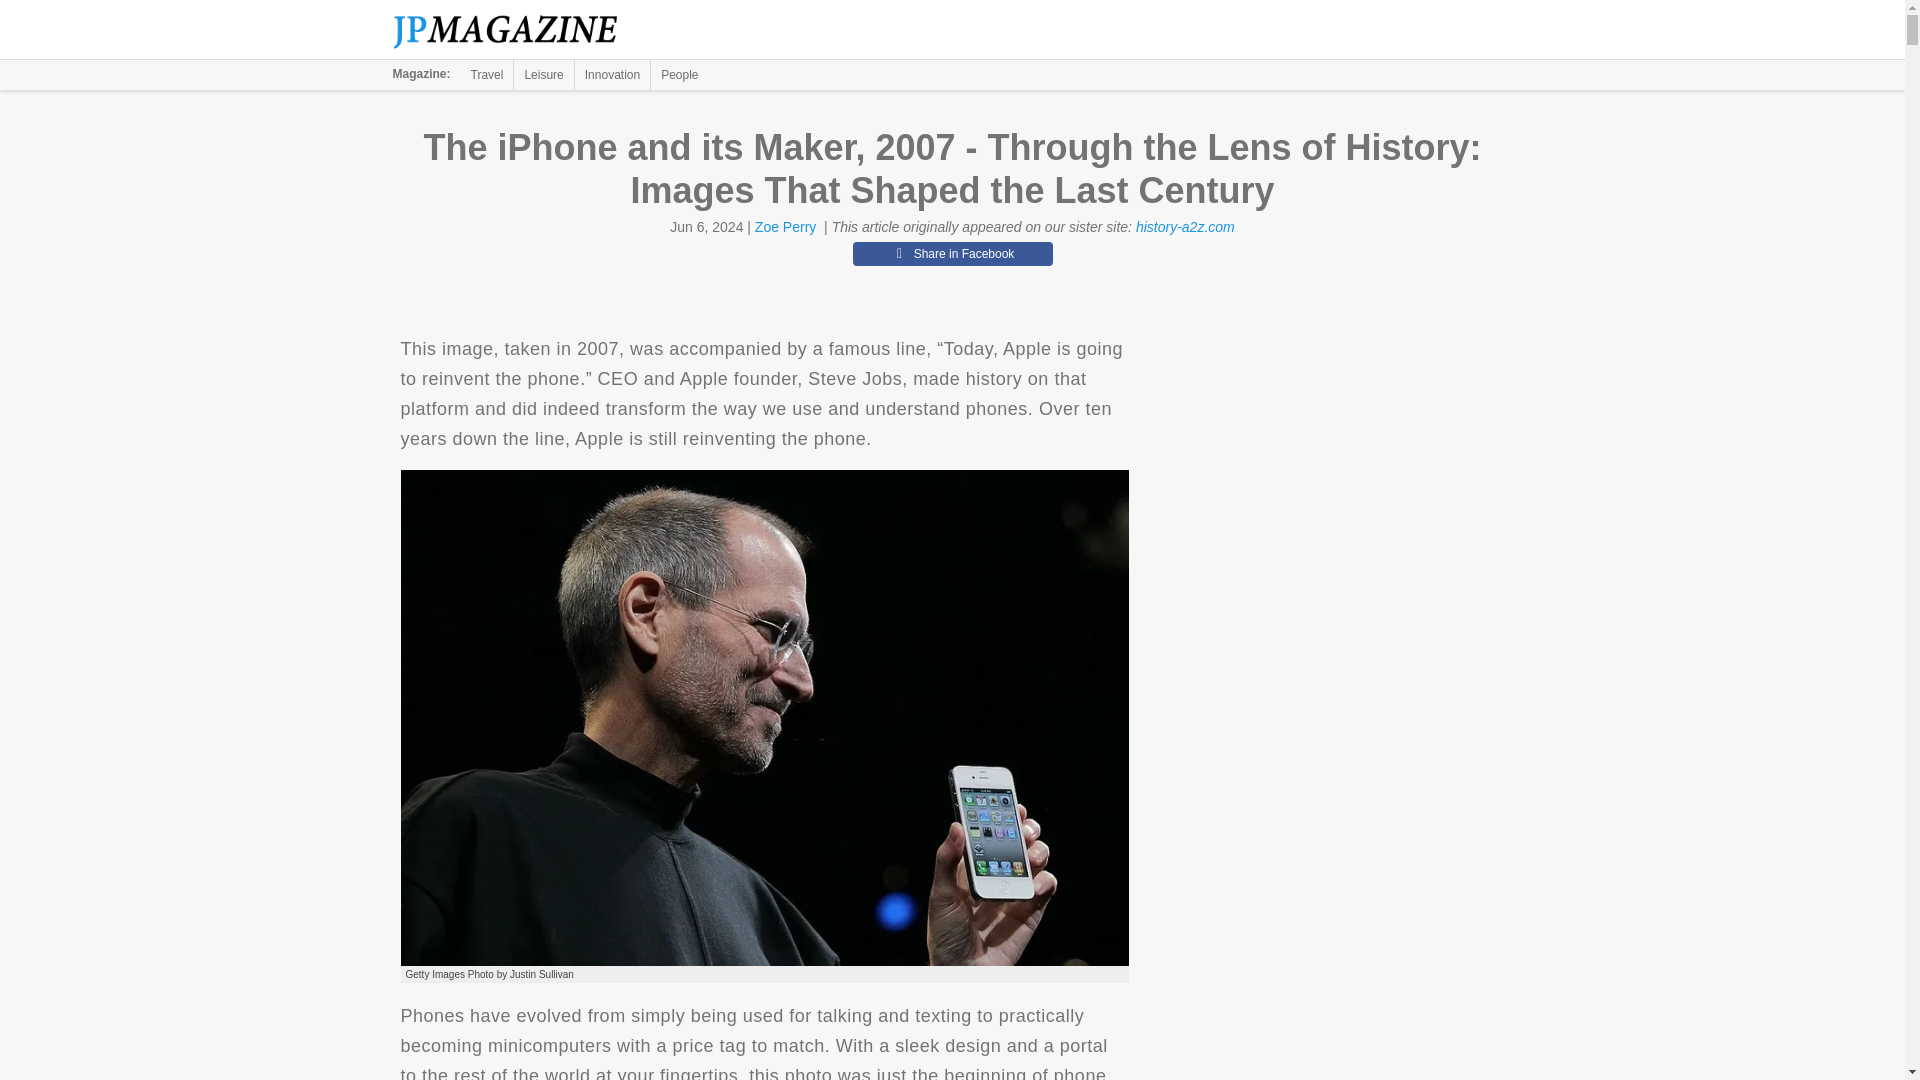  What do you see at coordinates (785, 227) in the screenshot?
I see `Zoe Perry` at bounding box center [785, 227].